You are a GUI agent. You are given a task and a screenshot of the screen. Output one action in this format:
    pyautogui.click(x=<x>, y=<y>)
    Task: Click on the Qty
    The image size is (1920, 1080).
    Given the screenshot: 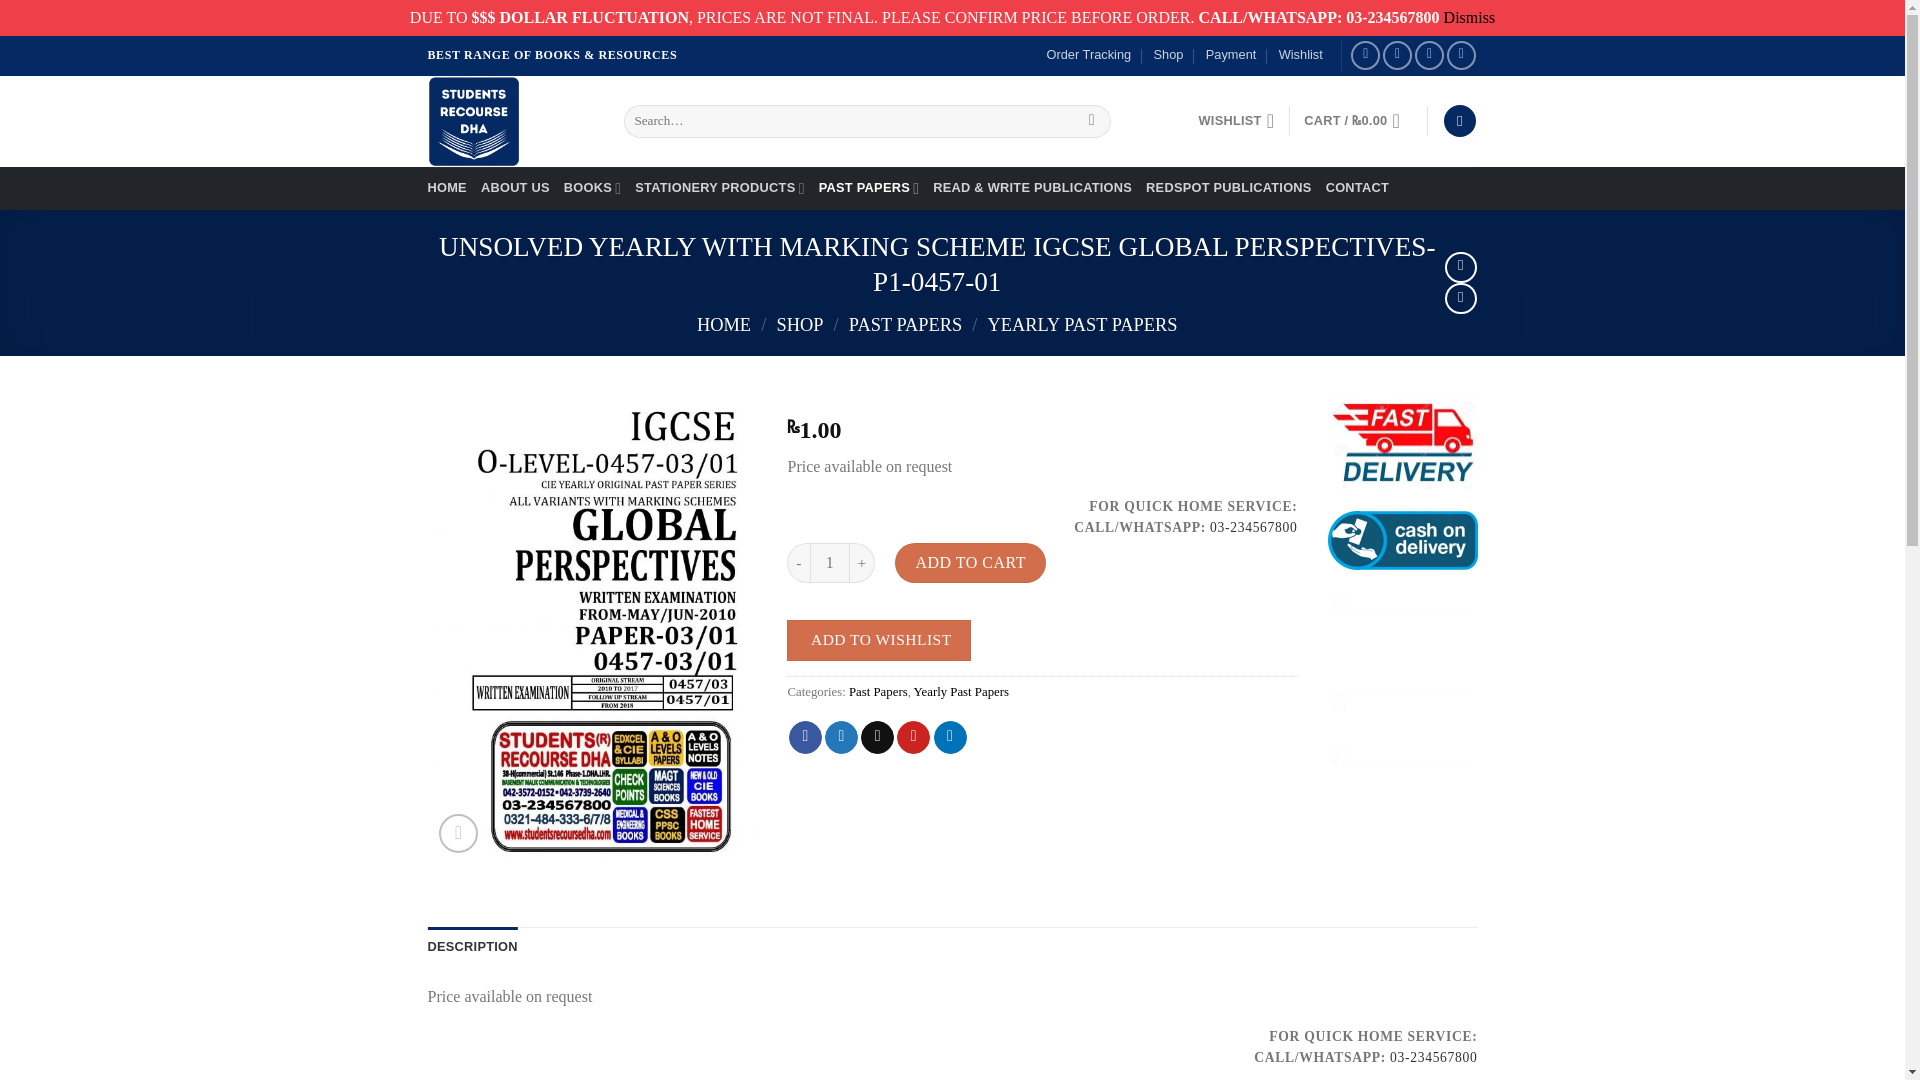 What is the action you would take?
    pyautogui.click(x=830, y=562)
    